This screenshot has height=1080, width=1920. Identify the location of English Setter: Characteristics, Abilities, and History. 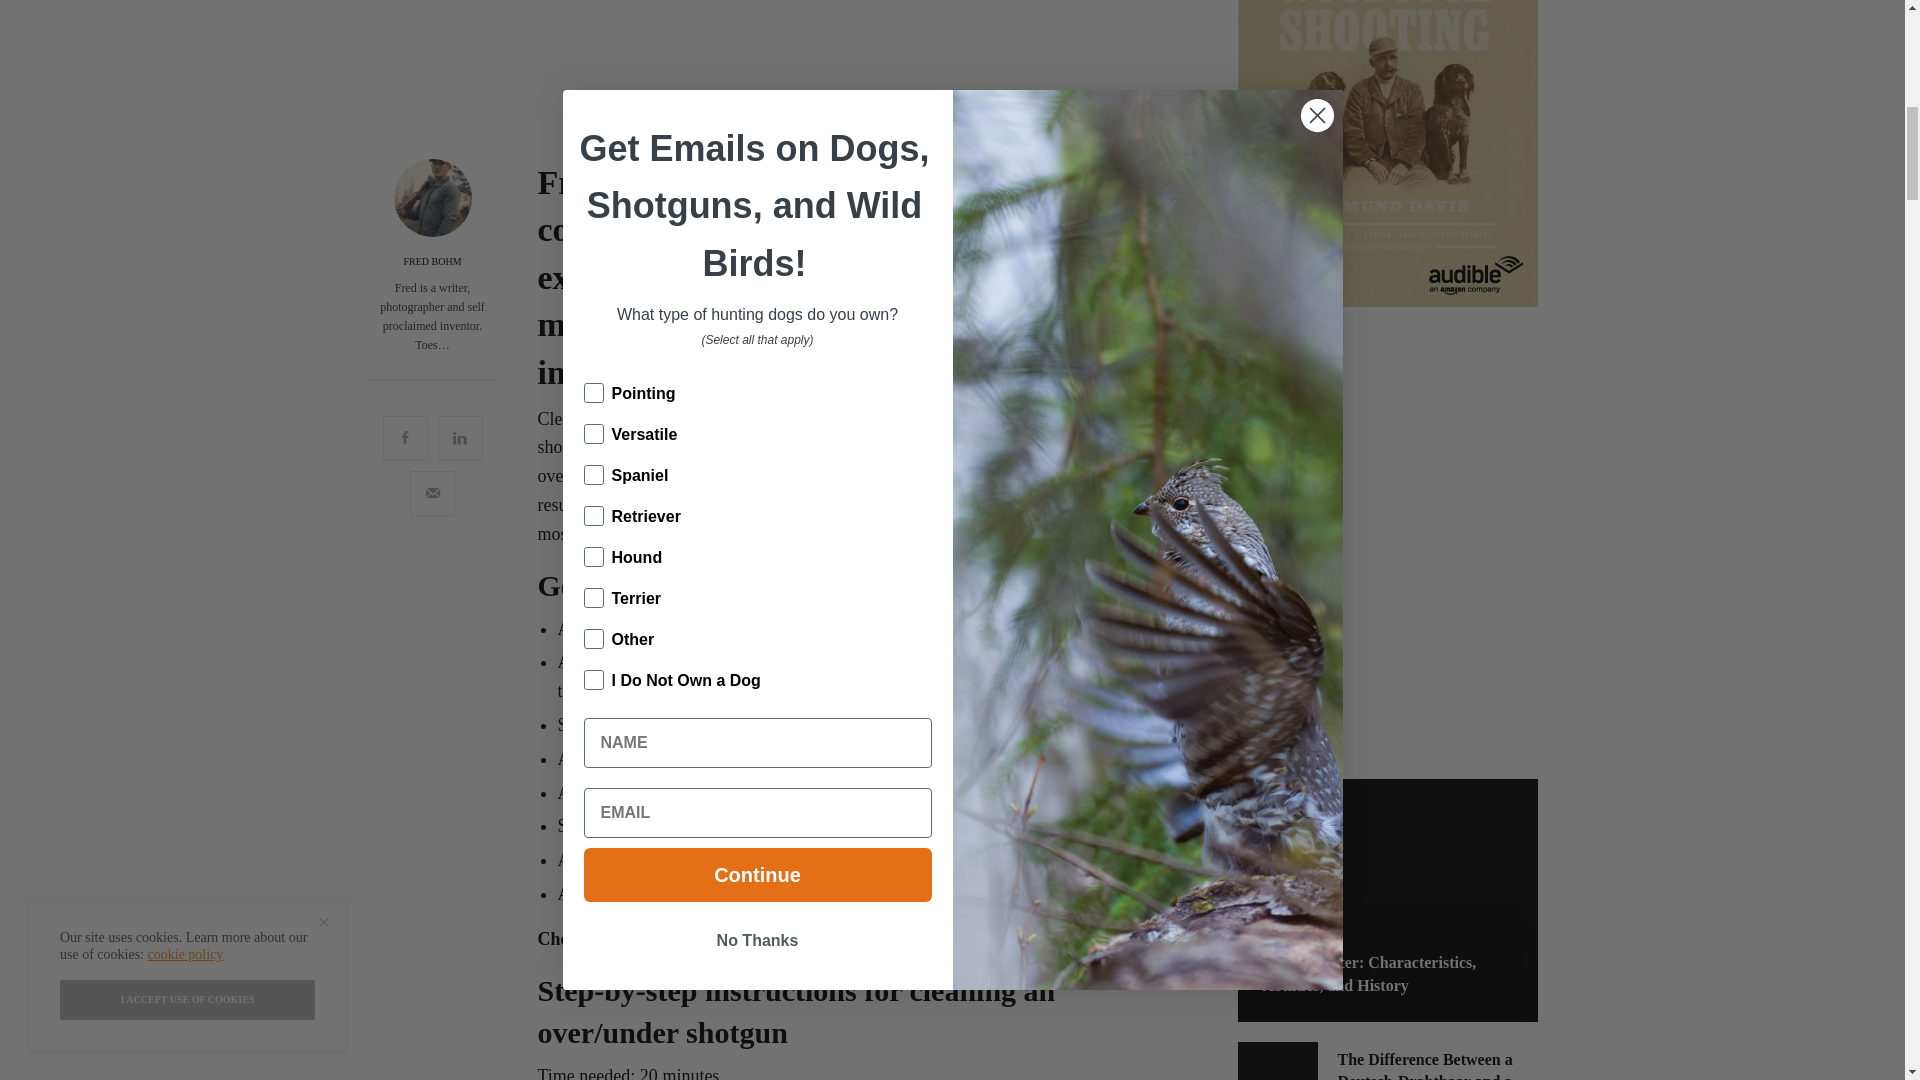
(1386, 974).